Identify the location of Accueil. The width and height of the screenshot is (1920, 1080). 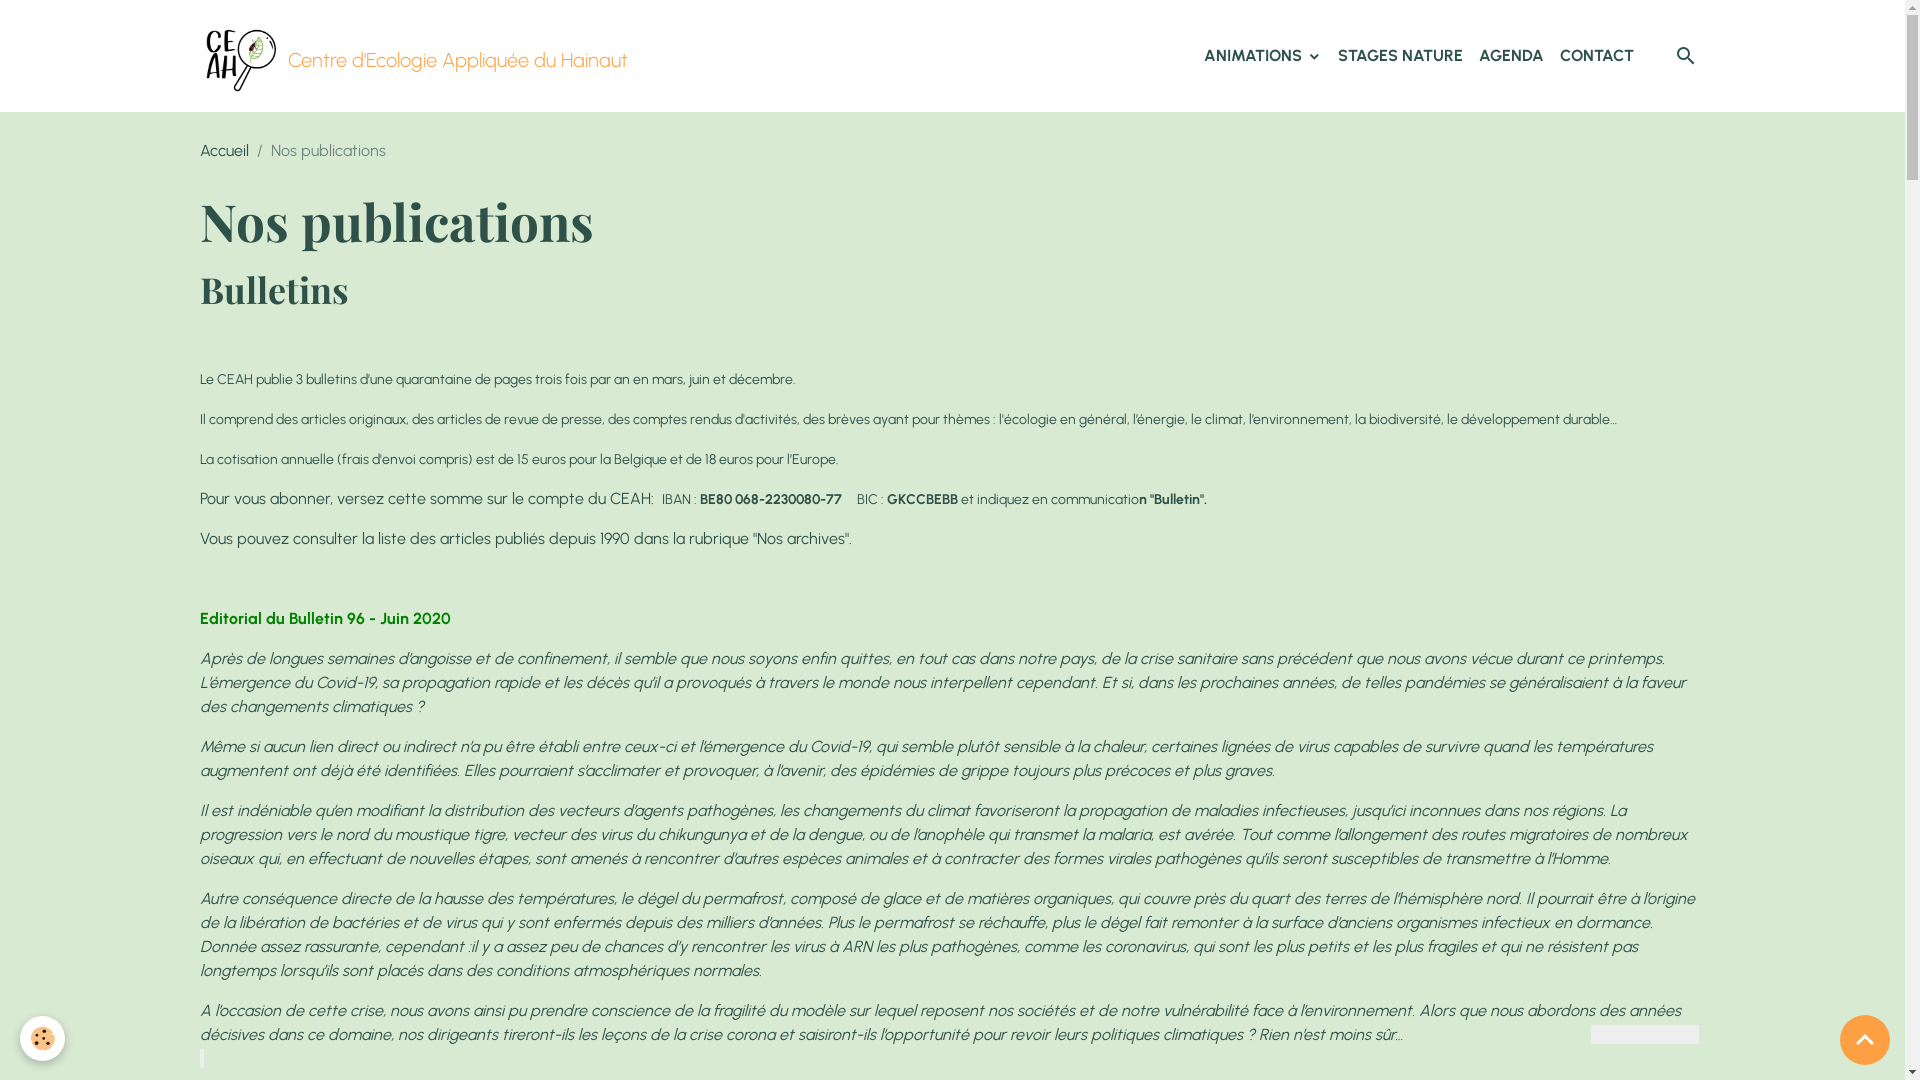
(224, 150).